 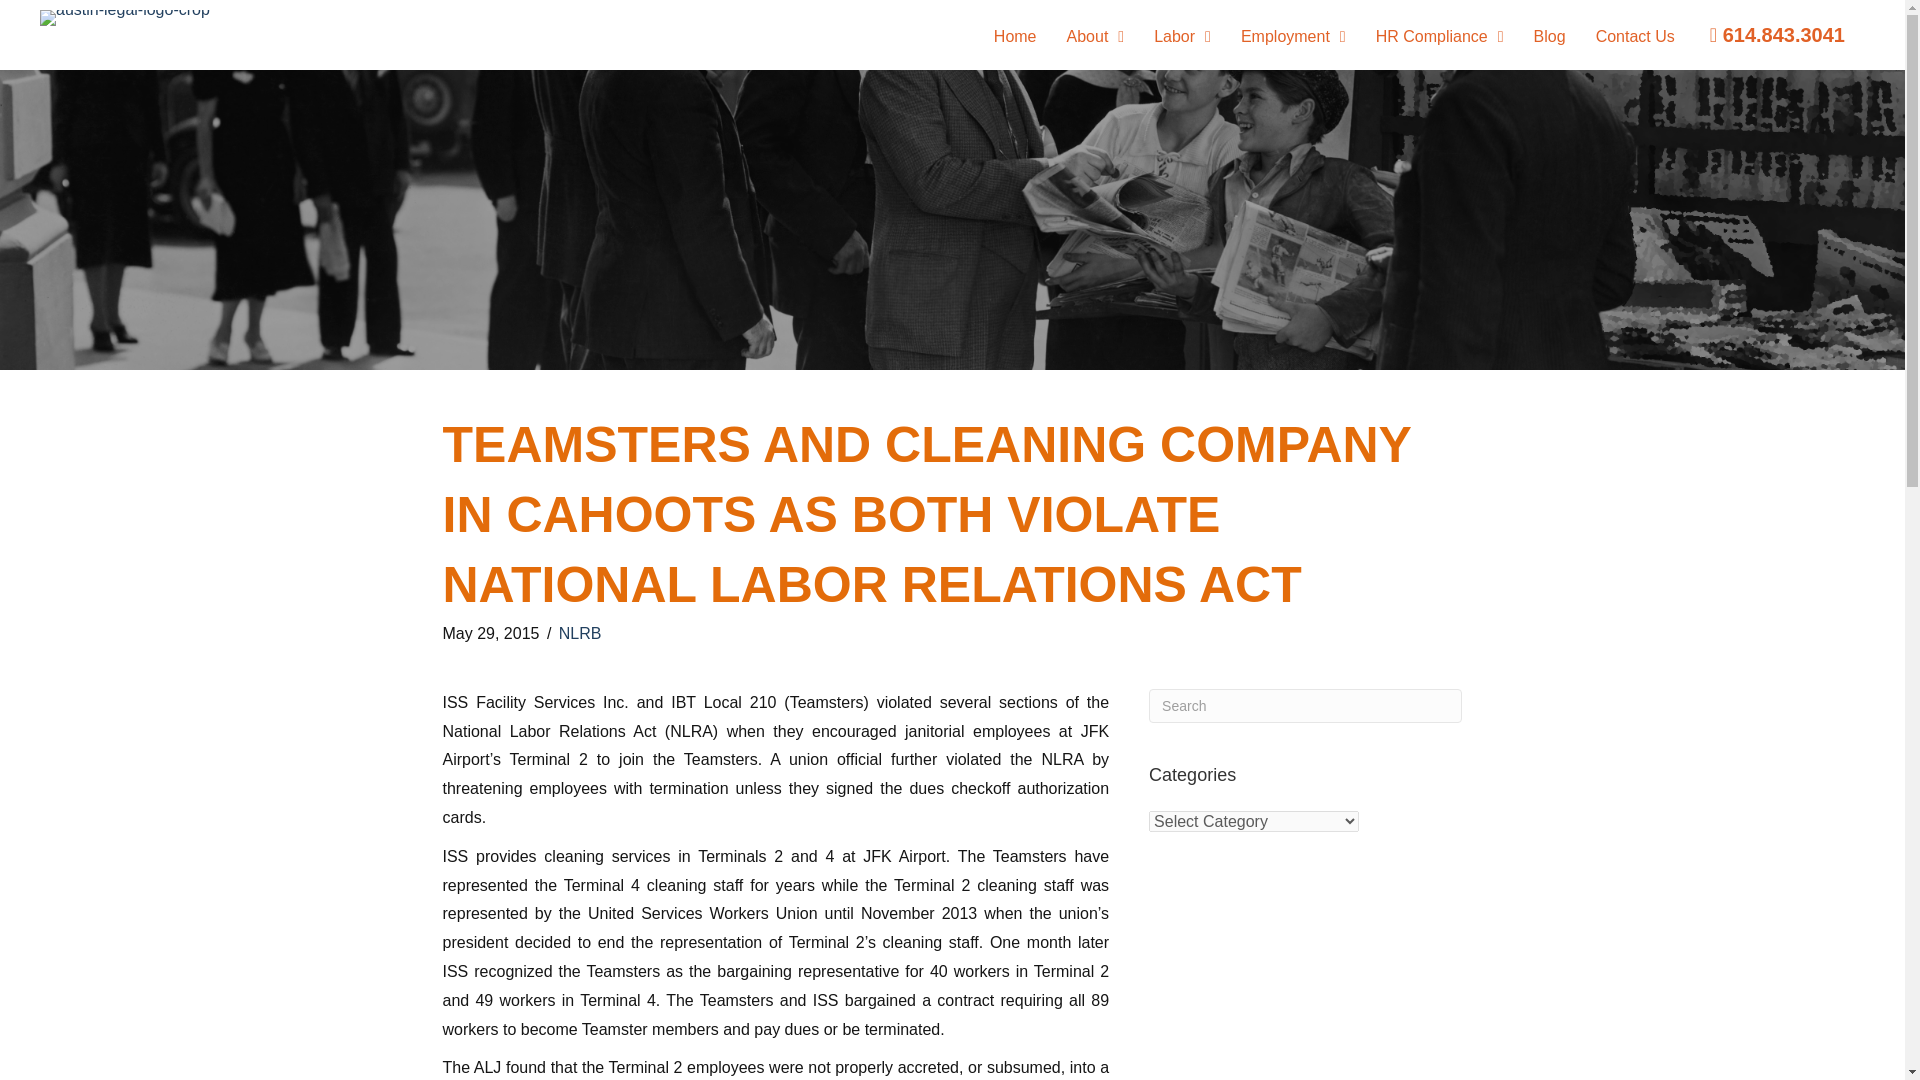 I want to click on Type and press Enter to search., so click(x=1304, y=706).